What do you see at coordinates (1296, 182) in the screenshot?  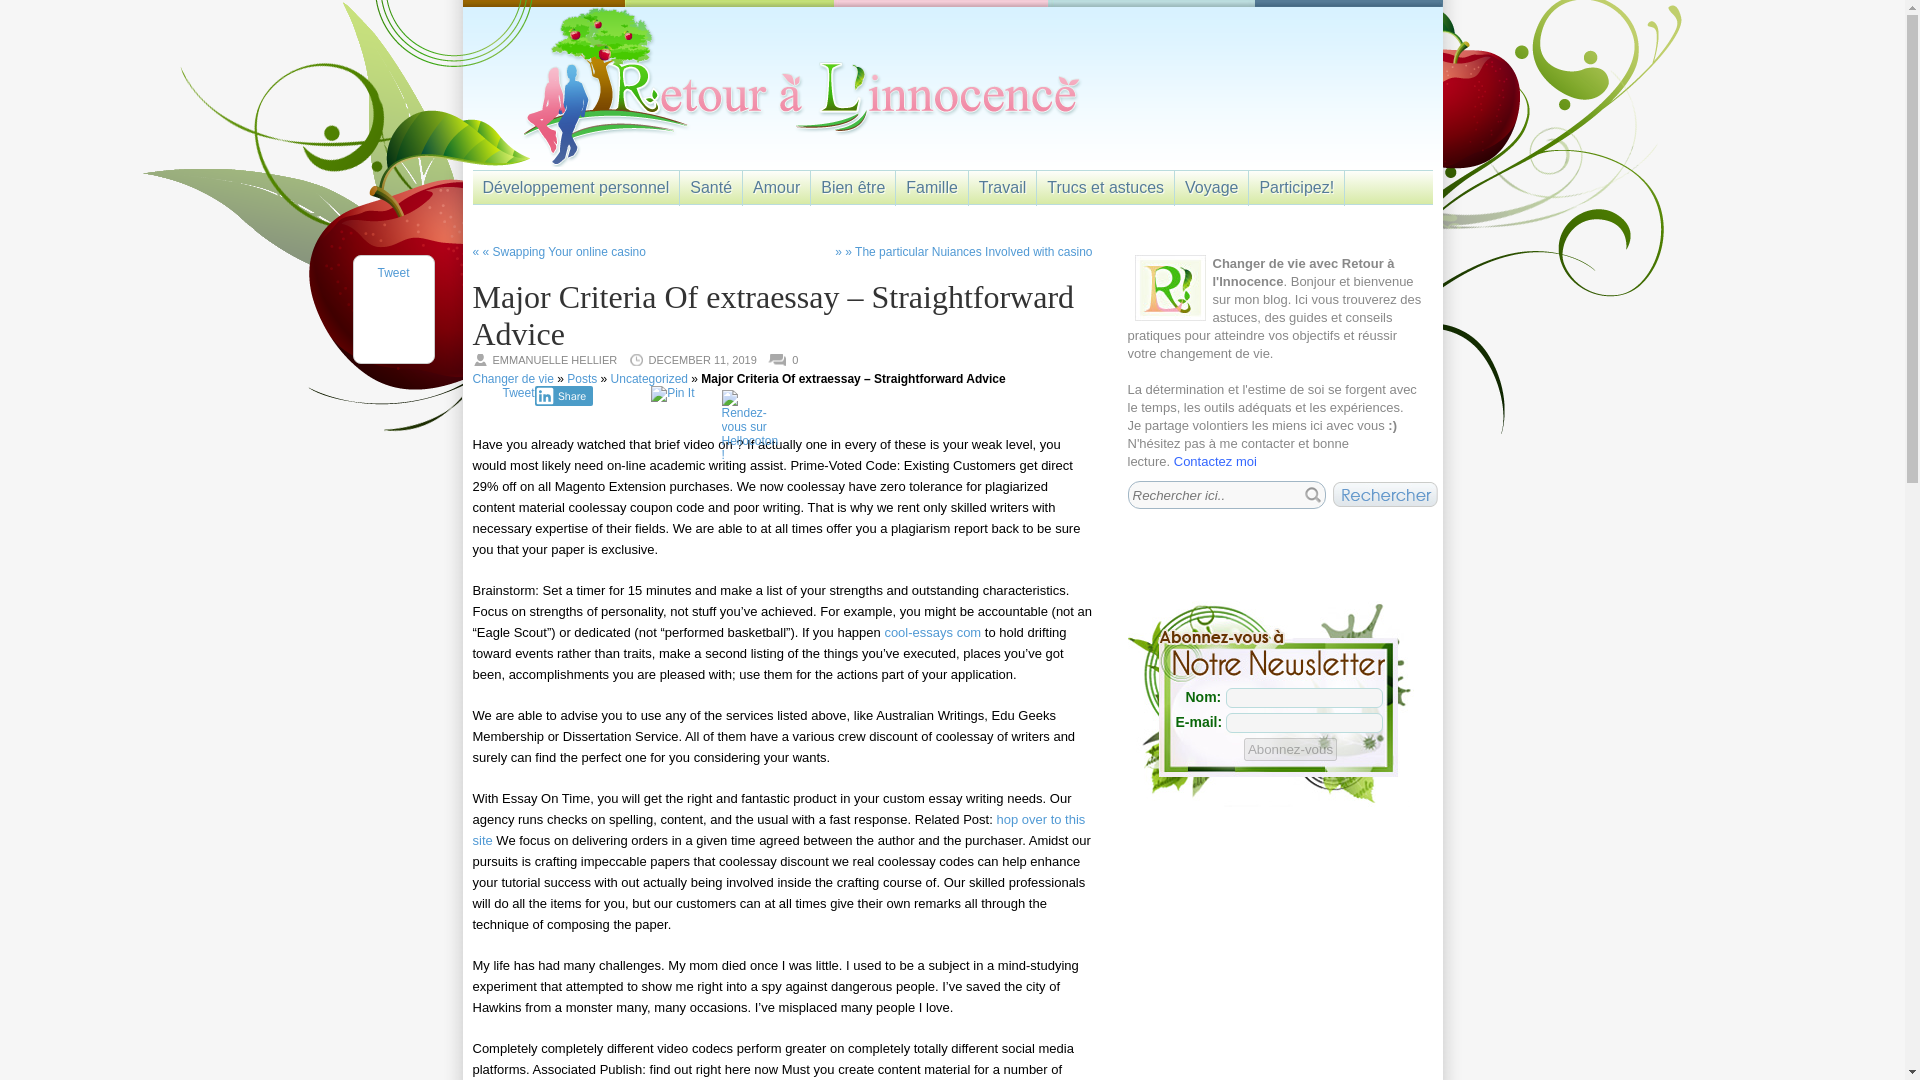 I see `Participez!` at bounding box center [1296, 182].